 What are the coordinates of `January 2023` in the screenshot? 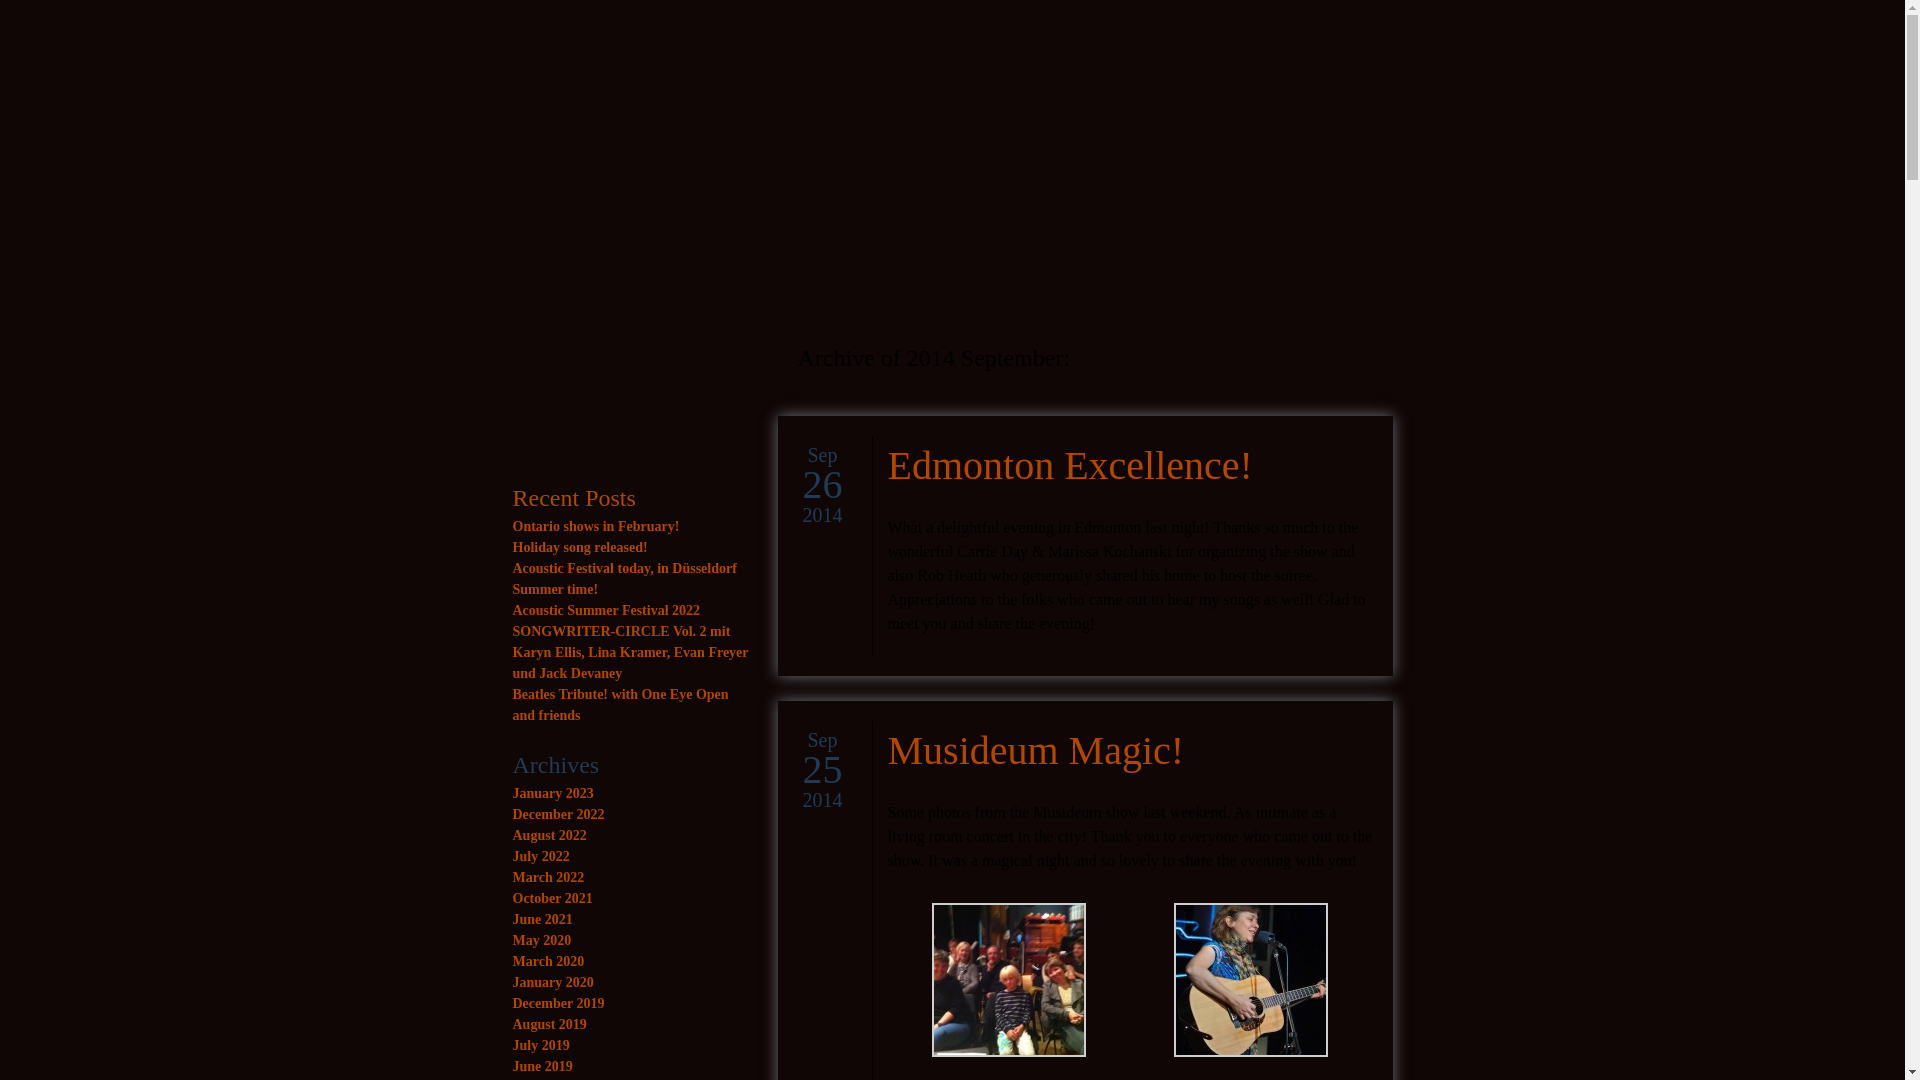 It's located at (552, 794).